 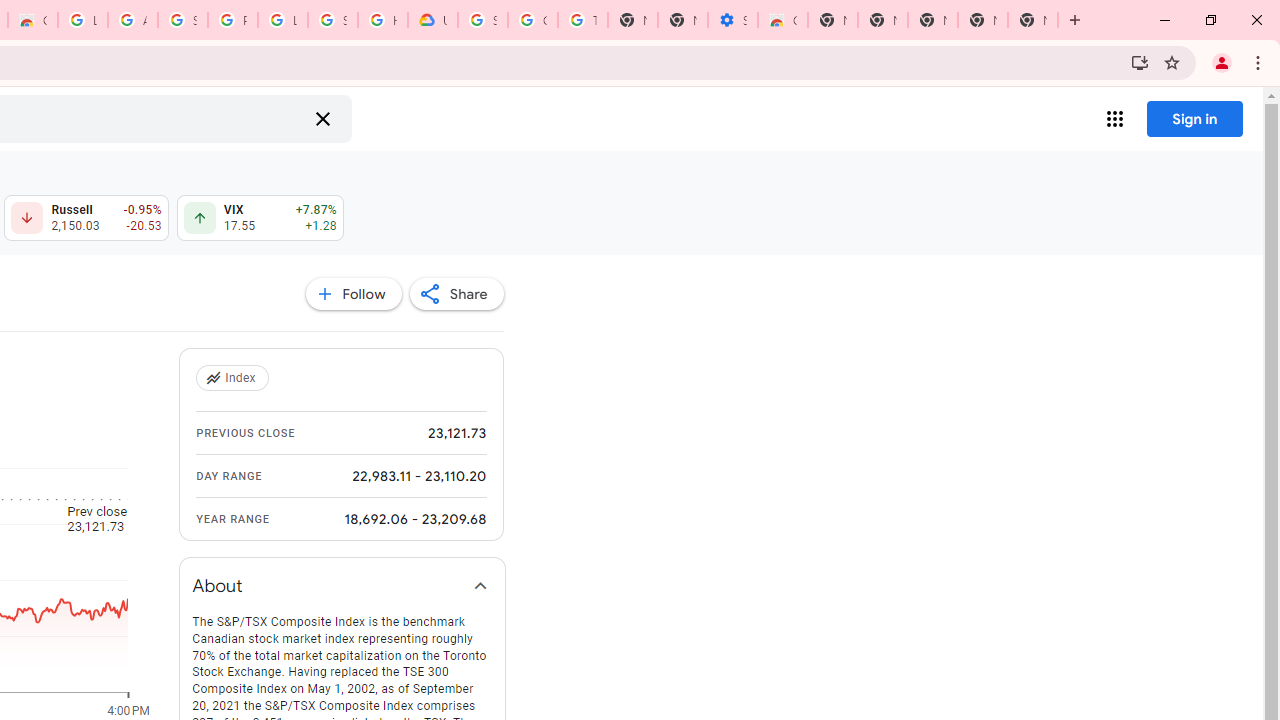 What do you see at coordinates (483, 20) in the screenshot?
I see `Sign in - Google Accounts` at bounding box center [483, 20].